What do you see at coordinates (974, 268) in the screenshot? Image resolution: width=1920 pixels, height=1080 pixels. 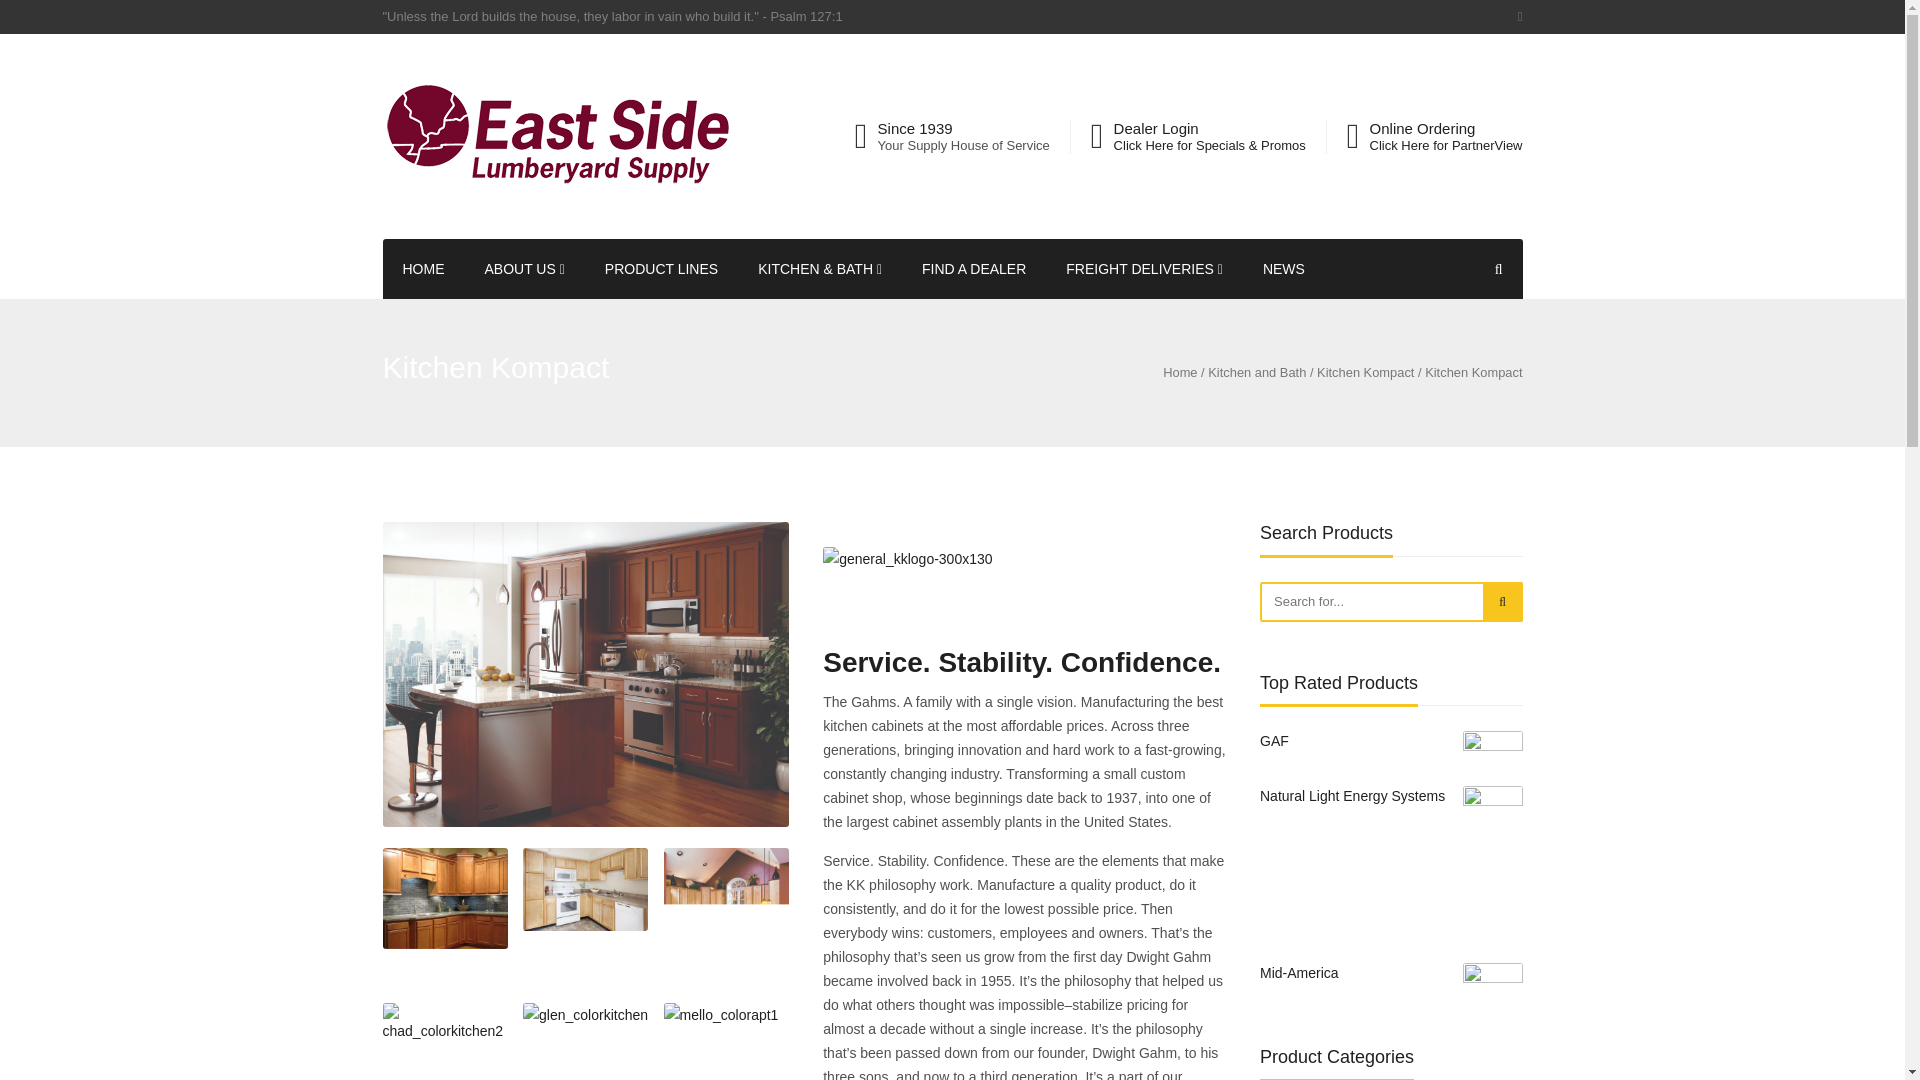 I see `FIND A DEALER` at bounding box center [974, 268].